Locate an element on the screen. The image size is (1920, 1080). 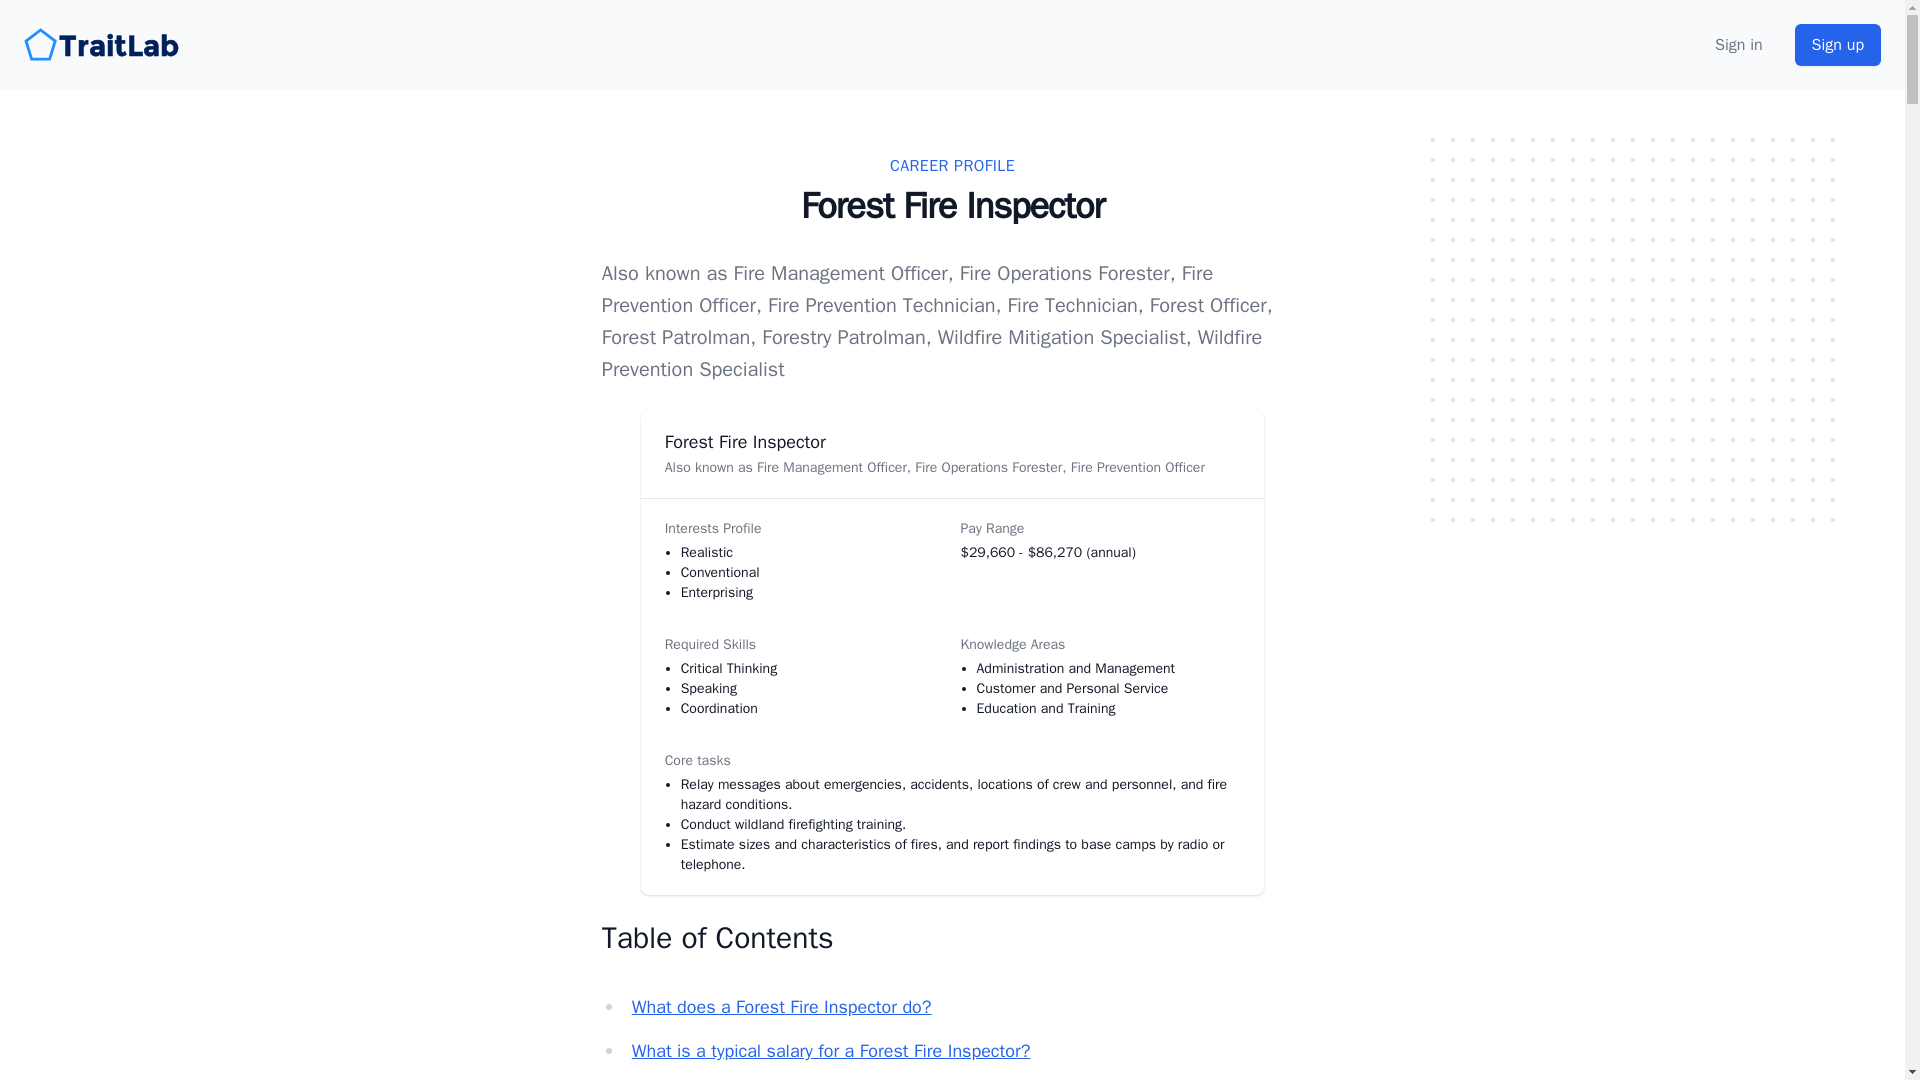
What does a Forest Fire Inspector do? is located at coordinates (781, 1006).